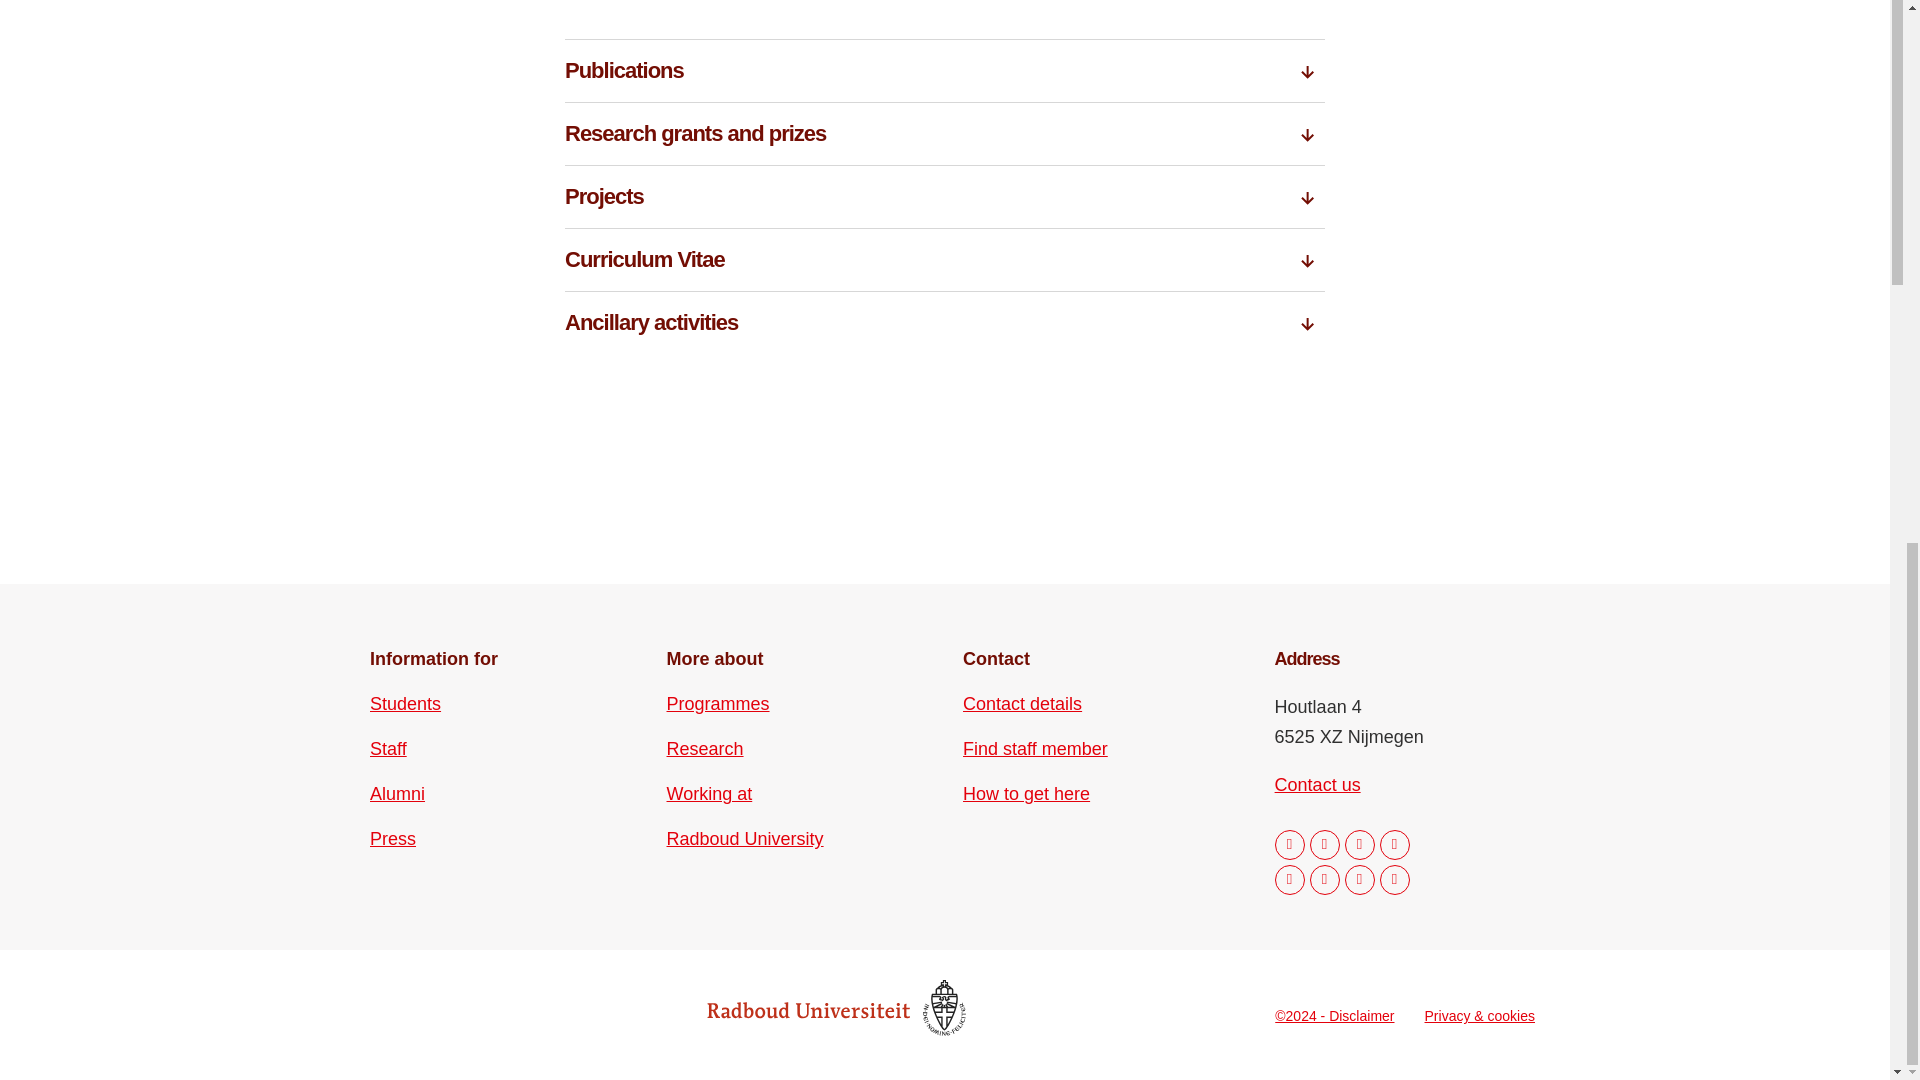 Image resolution: width=1920 pixels, height=1080 pixels. What do you see at coordinates (1290, 844) in the screenshot?
I see `Facebook` at bounding box center [1290, 844].